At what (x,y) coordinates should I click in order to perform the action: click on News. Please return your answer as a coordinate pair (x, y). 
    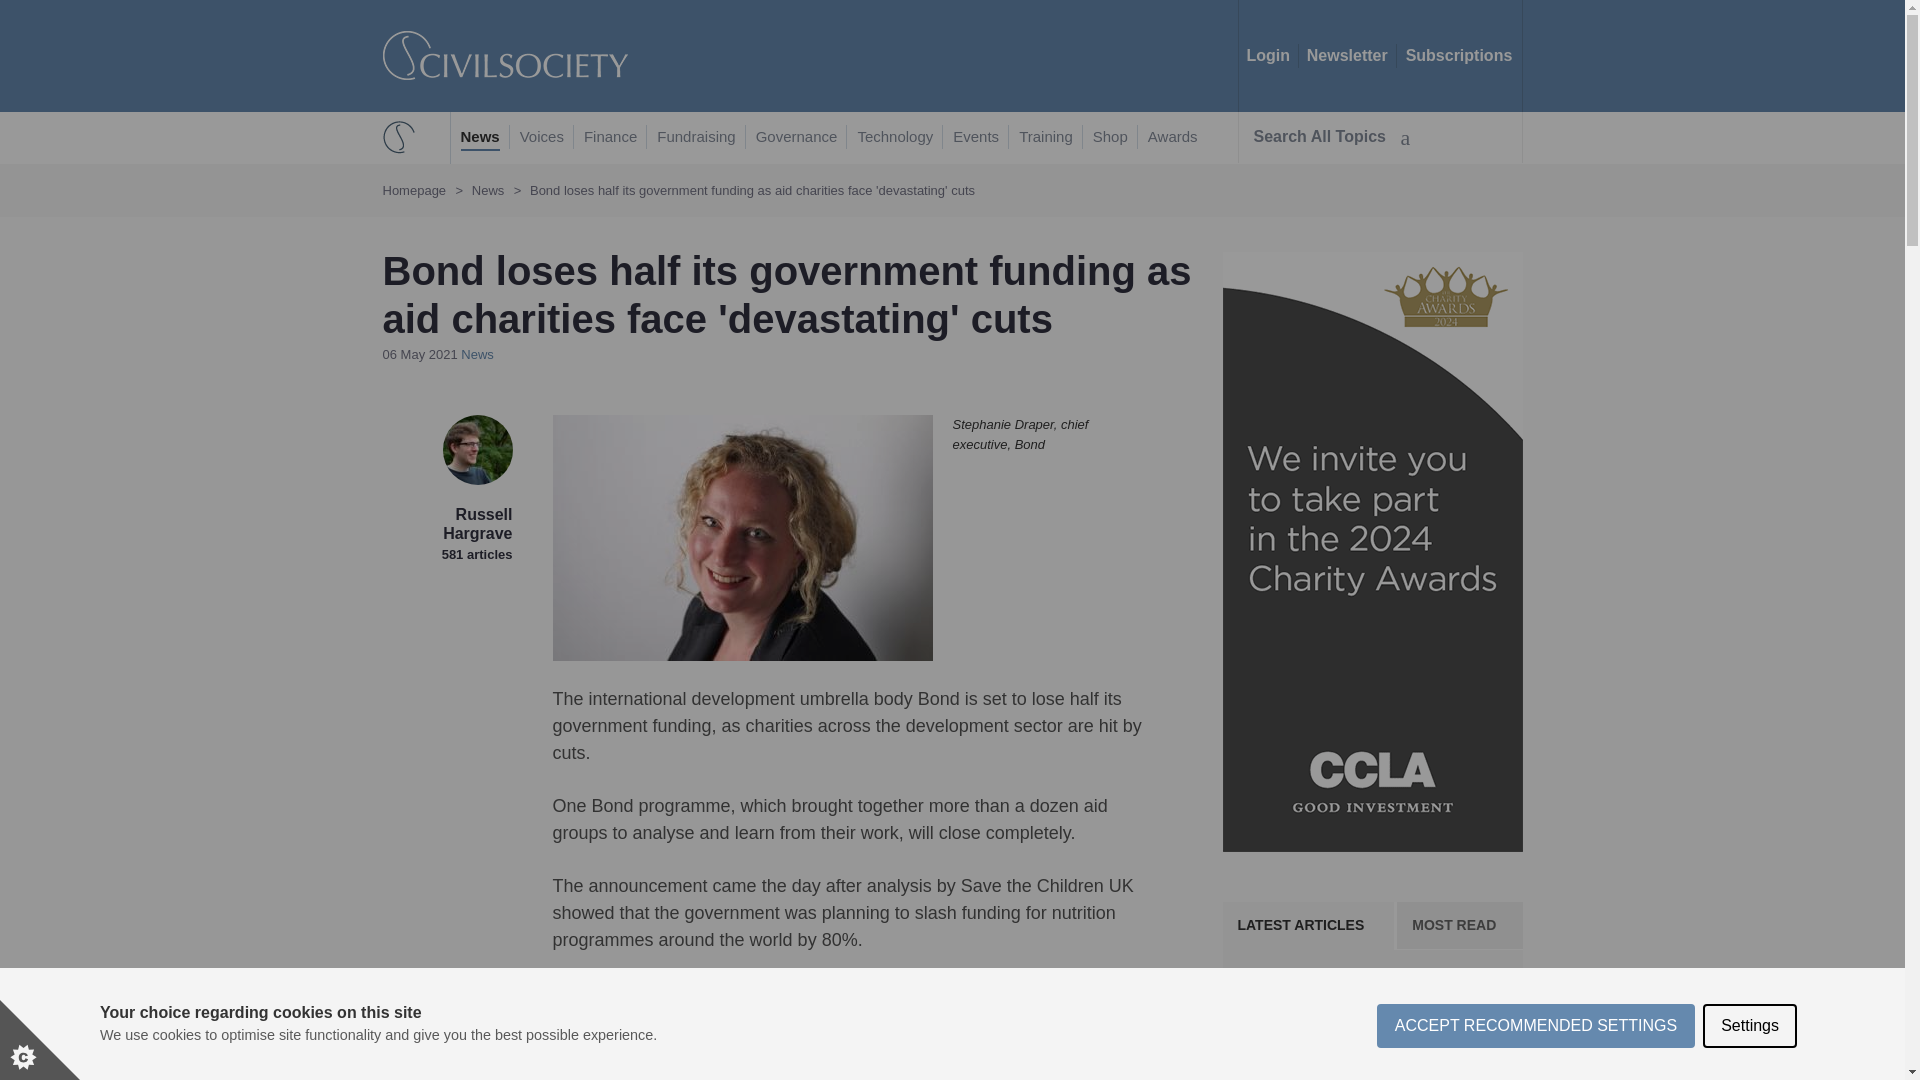
    Looking at the image, I should click on (476, 354).